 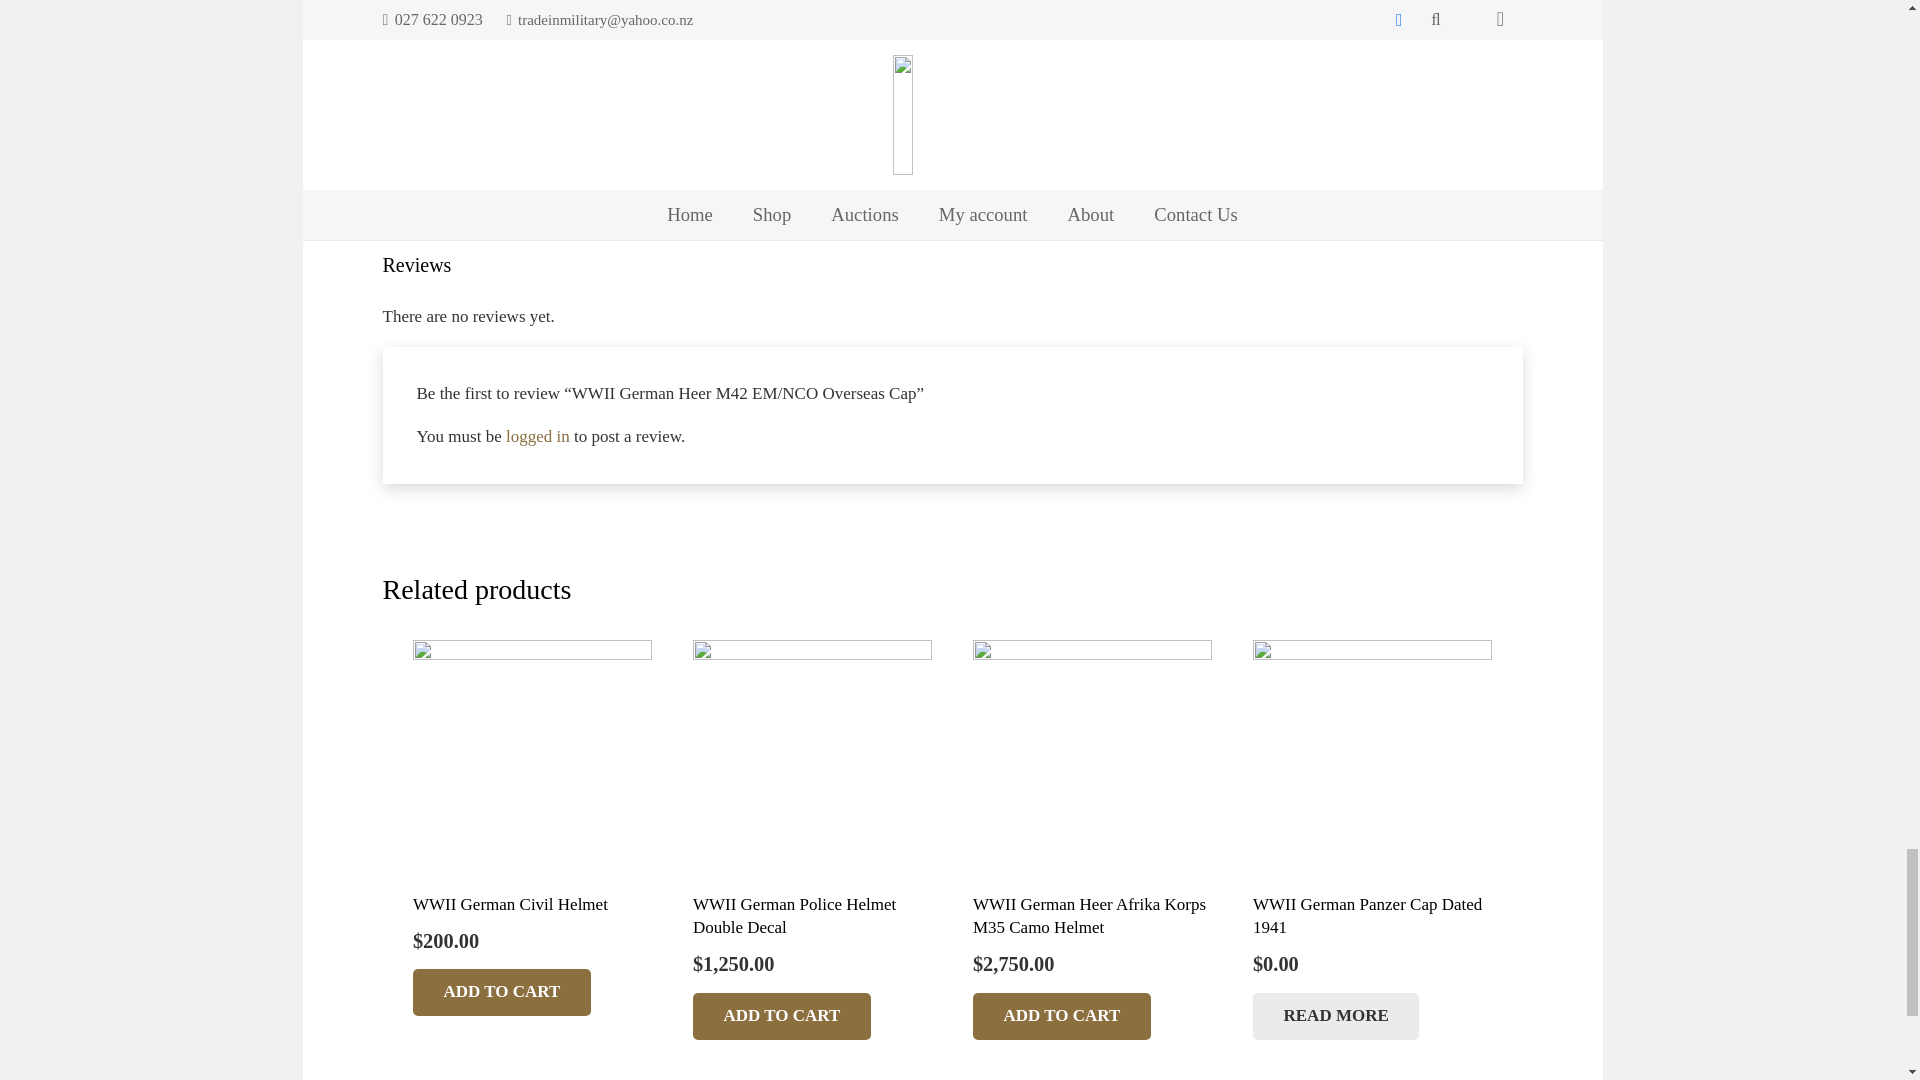 What do you see at coordinates (538, 436) in the screenshot?
I see `logged in` at bounding box center [538, 436].